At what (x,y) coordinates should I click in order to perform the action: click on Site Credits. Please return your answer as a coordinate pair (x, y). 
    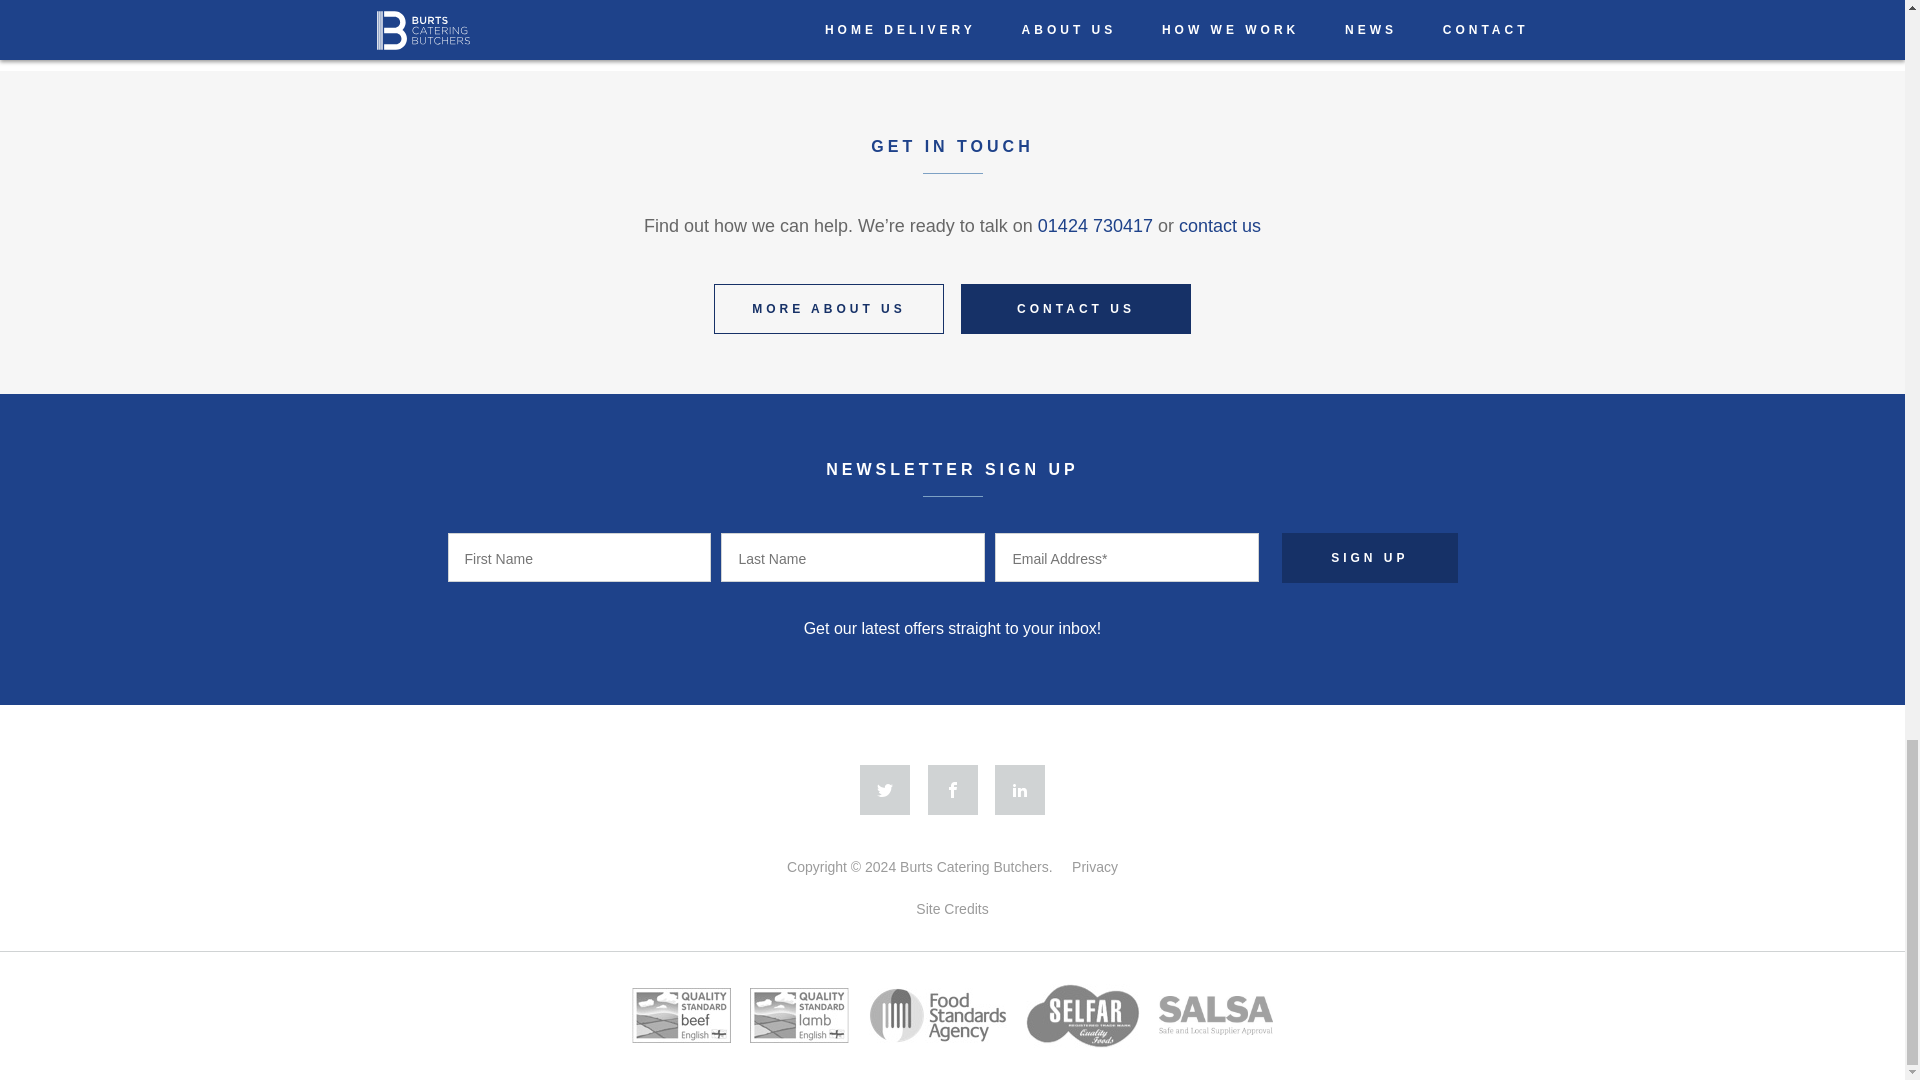
    Looking at the image, I should click on (952, 908).